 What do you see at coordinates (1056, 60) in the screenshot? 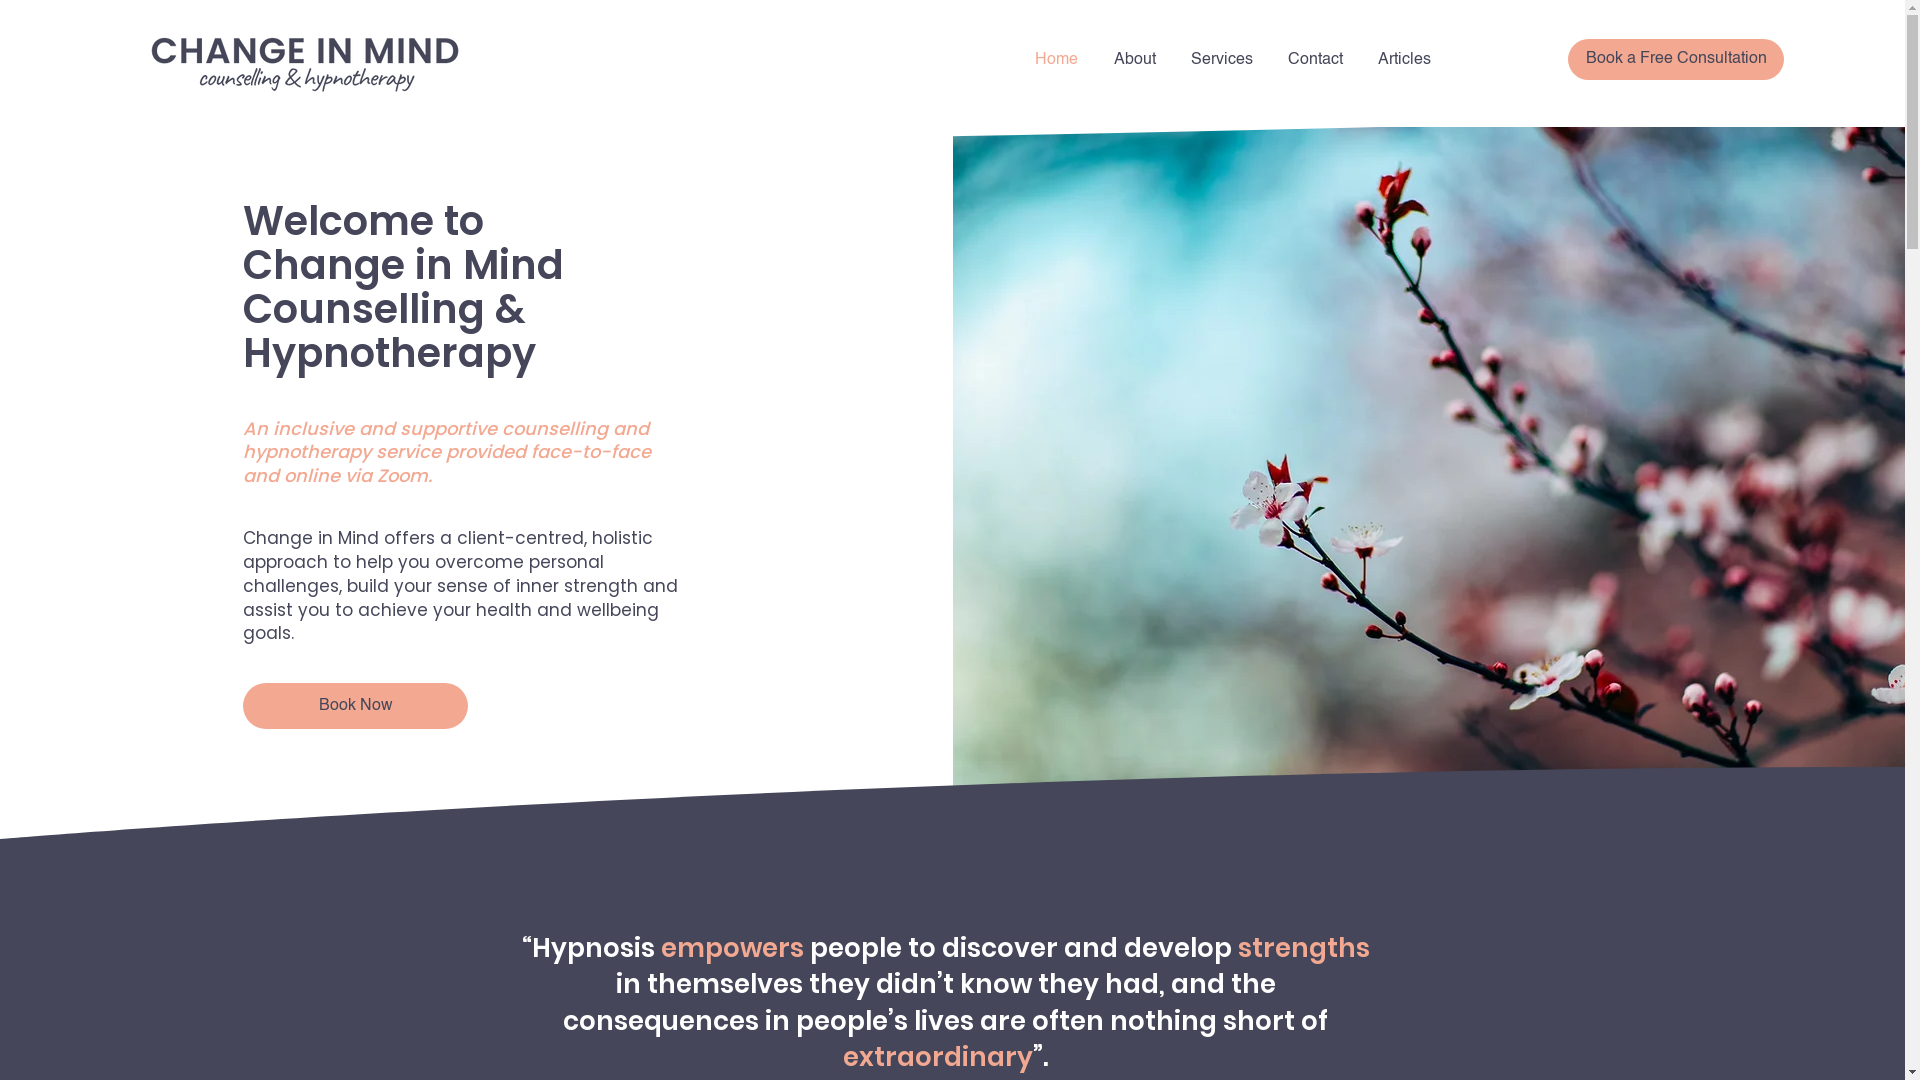
I see `Home` at bounding box center [1056, 60].